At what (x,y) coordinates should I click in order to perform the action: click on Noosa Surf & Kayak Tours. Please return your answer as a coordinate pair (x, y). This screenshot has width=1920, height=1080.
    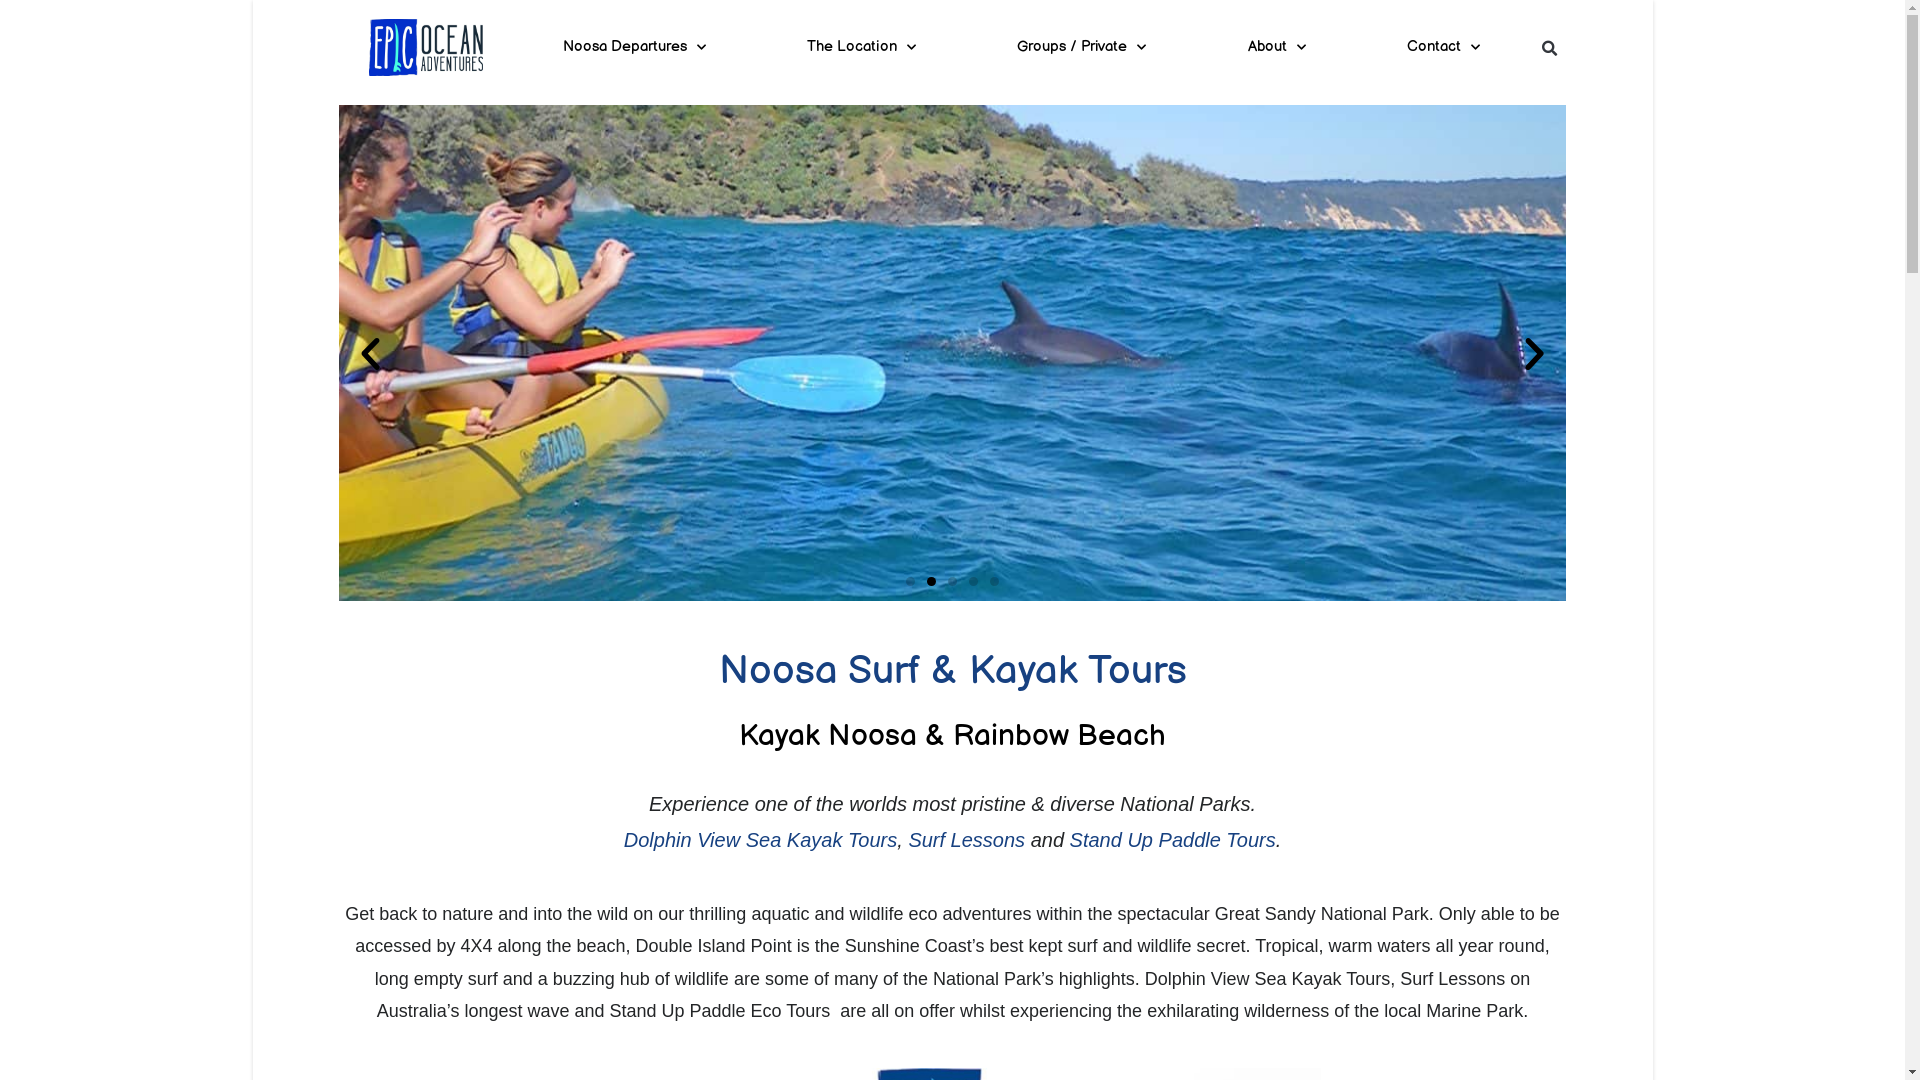
    Looking at the image, I should click on (952, 671).